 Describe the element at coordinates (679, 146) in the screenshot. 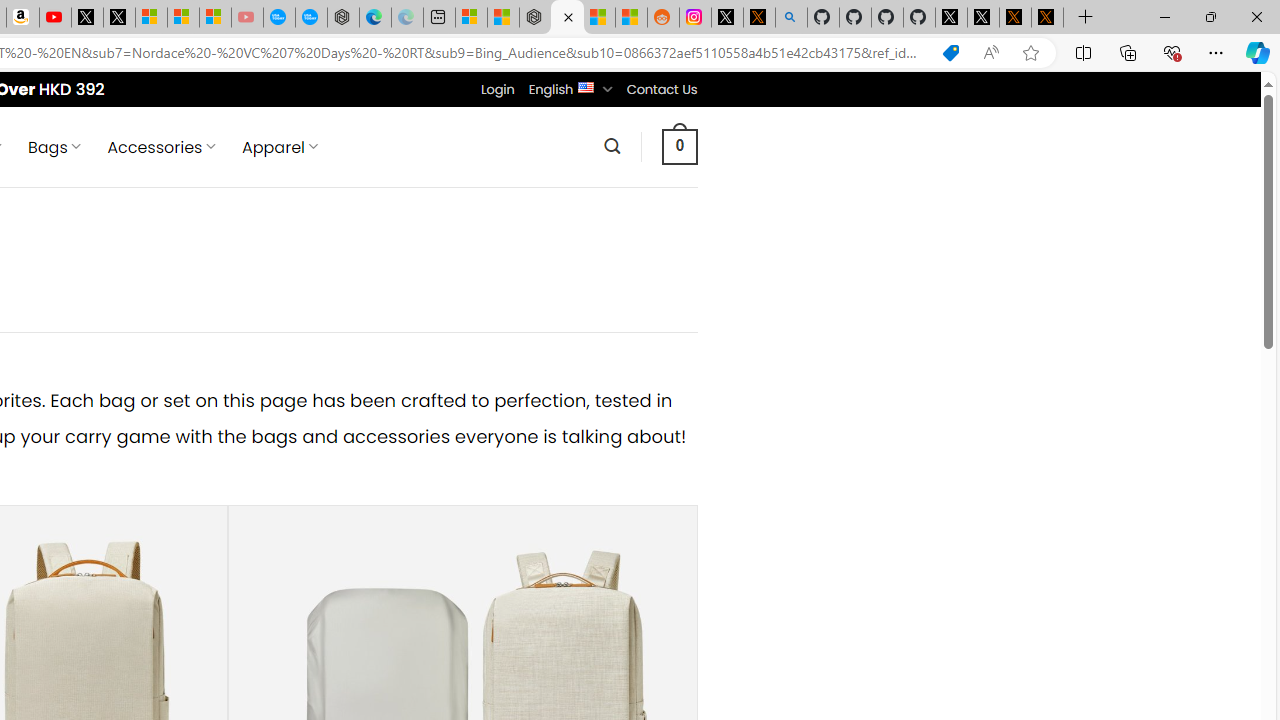

I see `  0  ` at that location.